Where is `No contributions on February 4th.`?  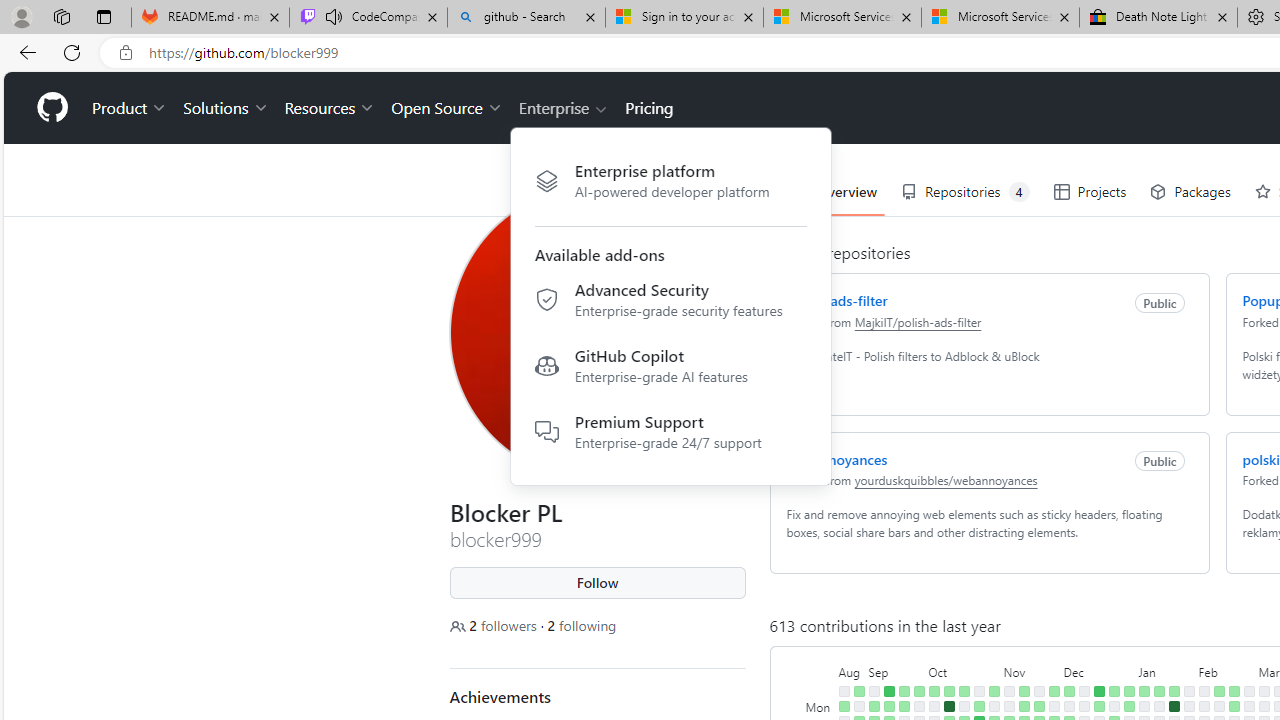 No contributions on February 4th. is located at coordinates (1204, 691).